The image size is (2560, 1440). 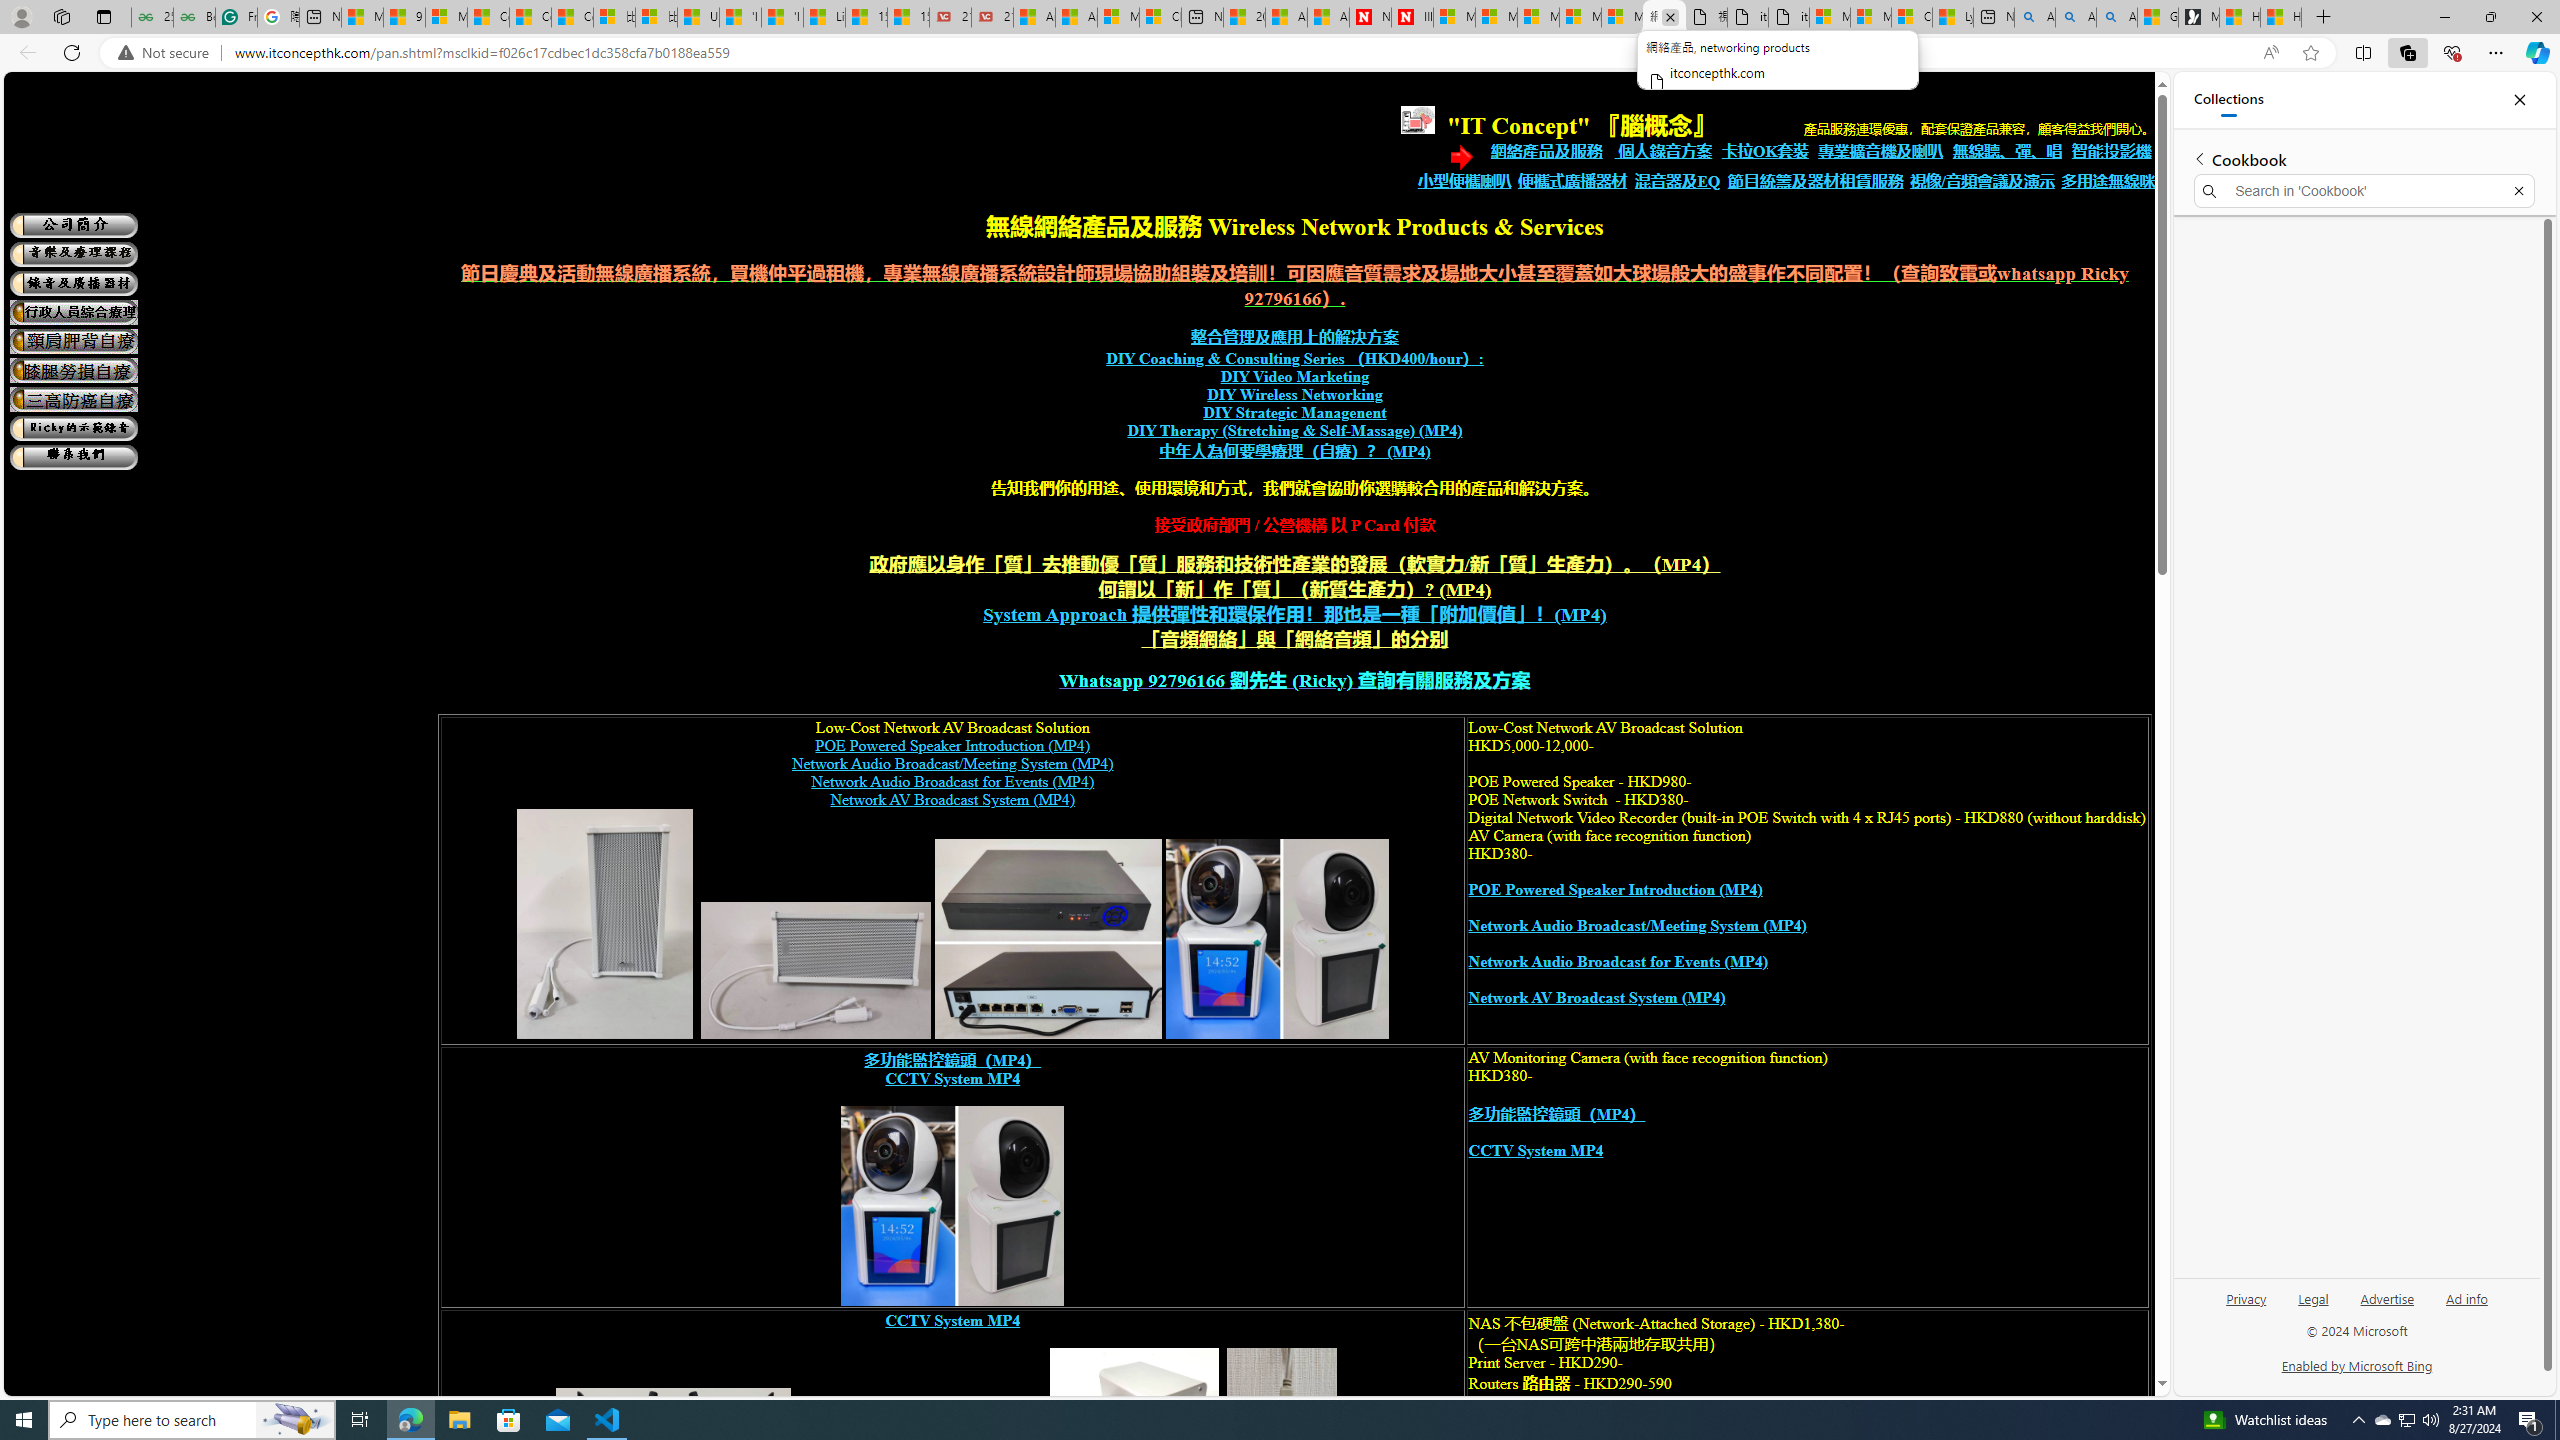 What do you see at coordinates (953, 1320) in the screenshot?
I see `CCTV System MP4` at bounding box center [953, 1320].